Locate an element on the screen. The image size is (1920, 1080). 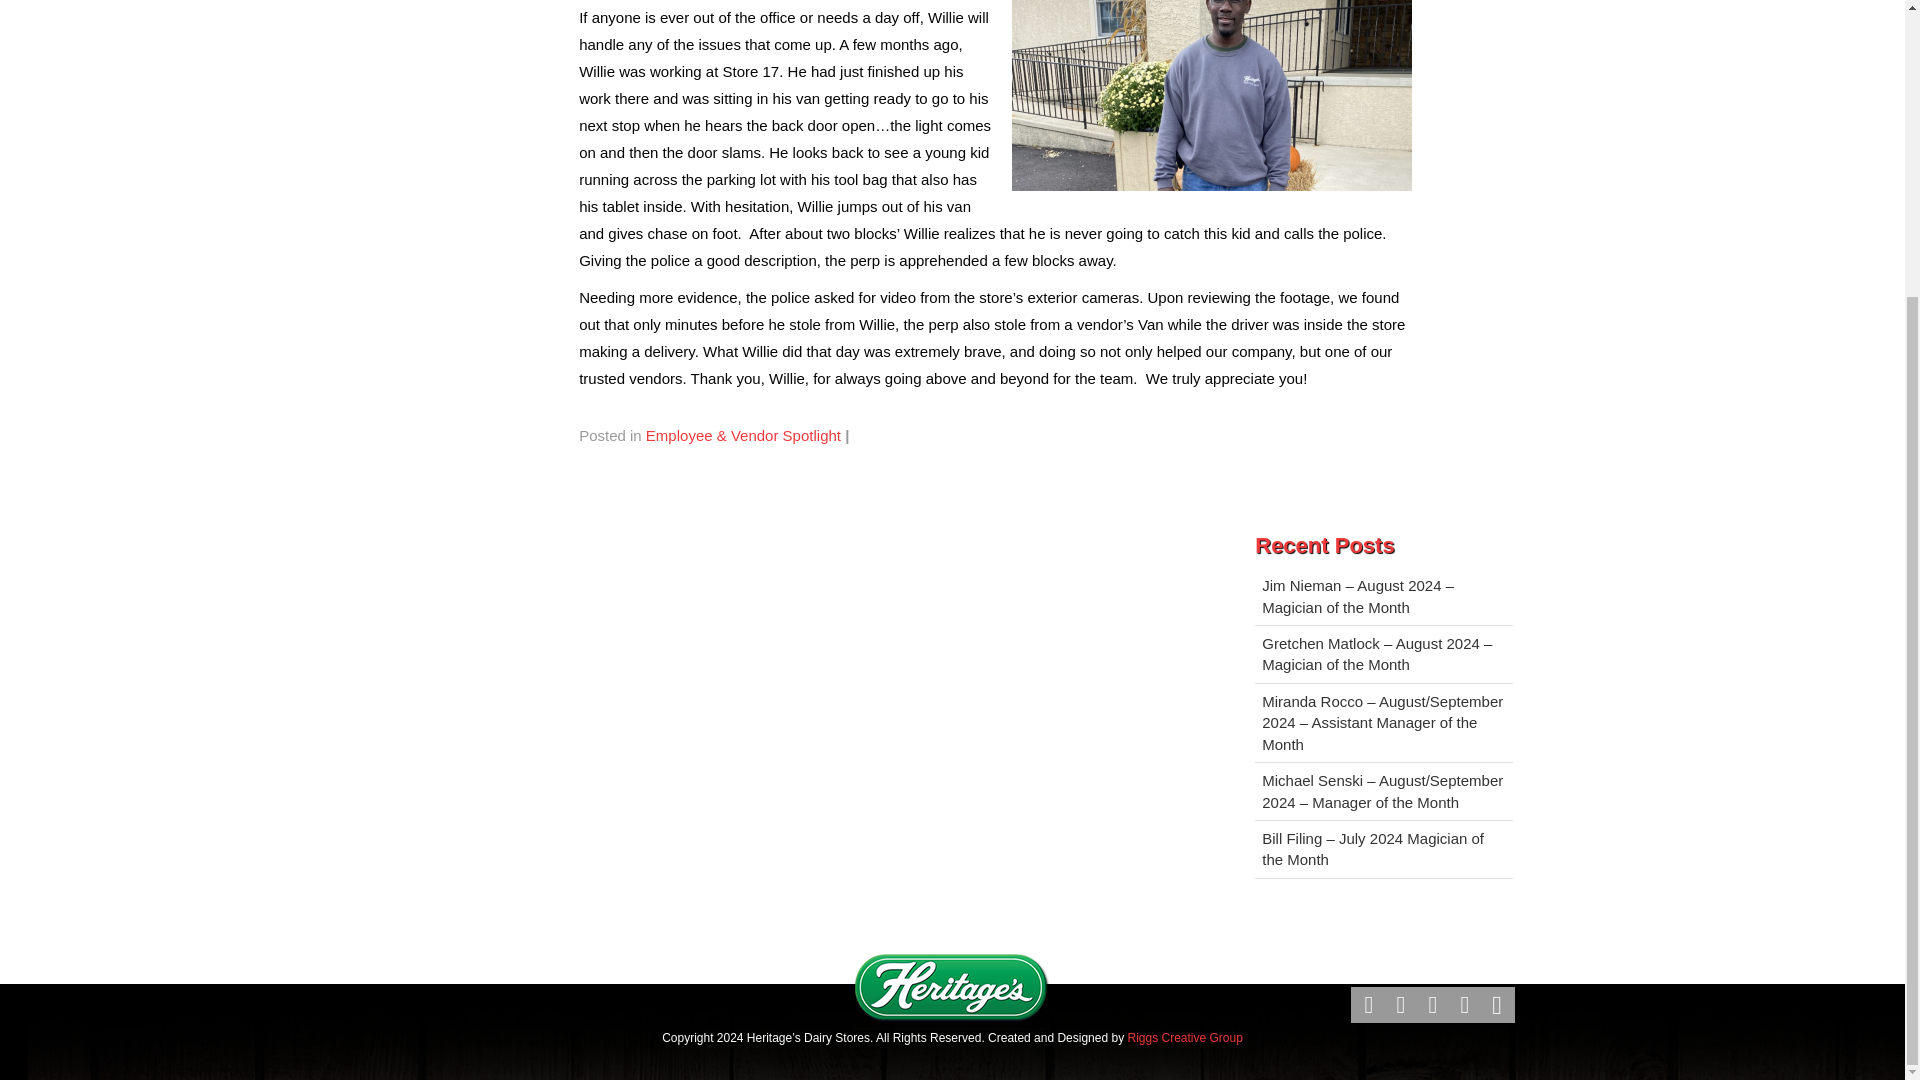
LinkedIn is located at coordinates (1433, 1004).